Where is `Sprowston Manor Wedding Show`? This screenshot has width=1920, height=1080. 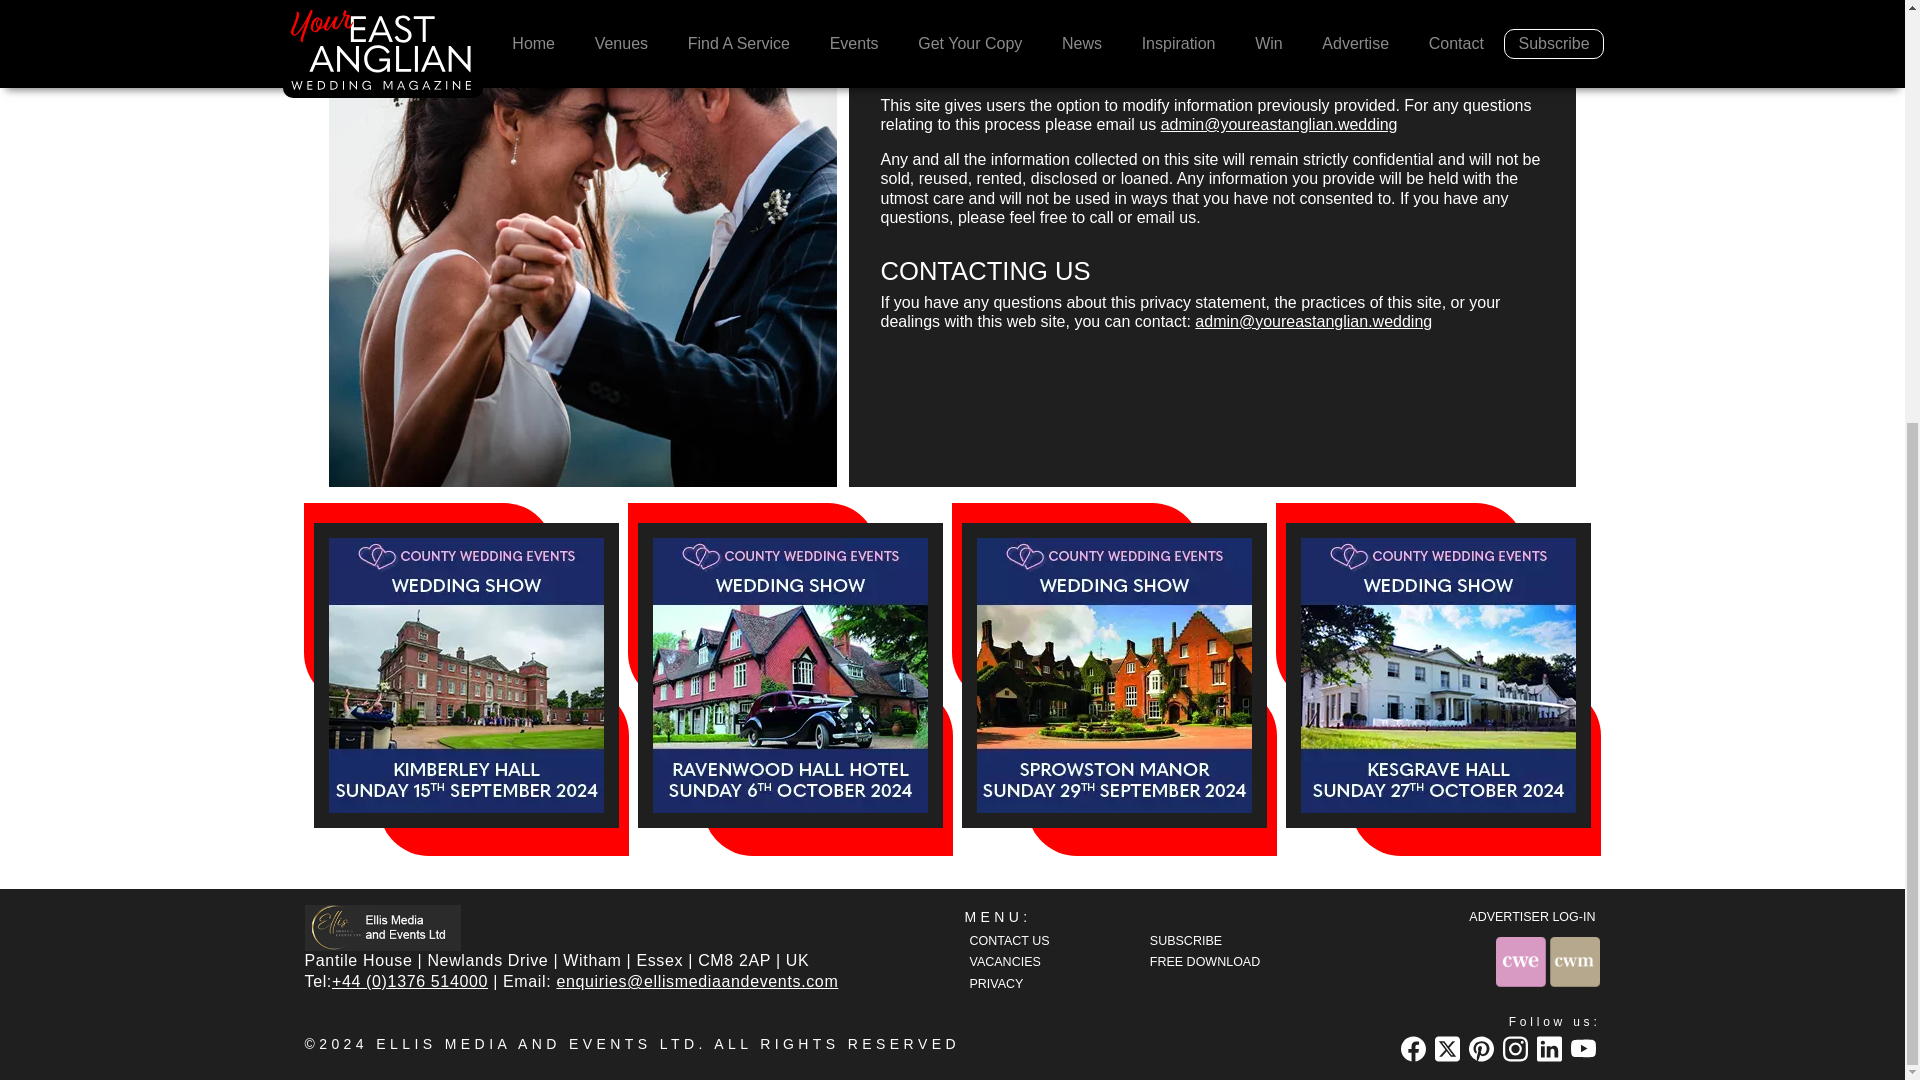
Sprowston Manor Wedding Show is located at coordinates (1114, 675).